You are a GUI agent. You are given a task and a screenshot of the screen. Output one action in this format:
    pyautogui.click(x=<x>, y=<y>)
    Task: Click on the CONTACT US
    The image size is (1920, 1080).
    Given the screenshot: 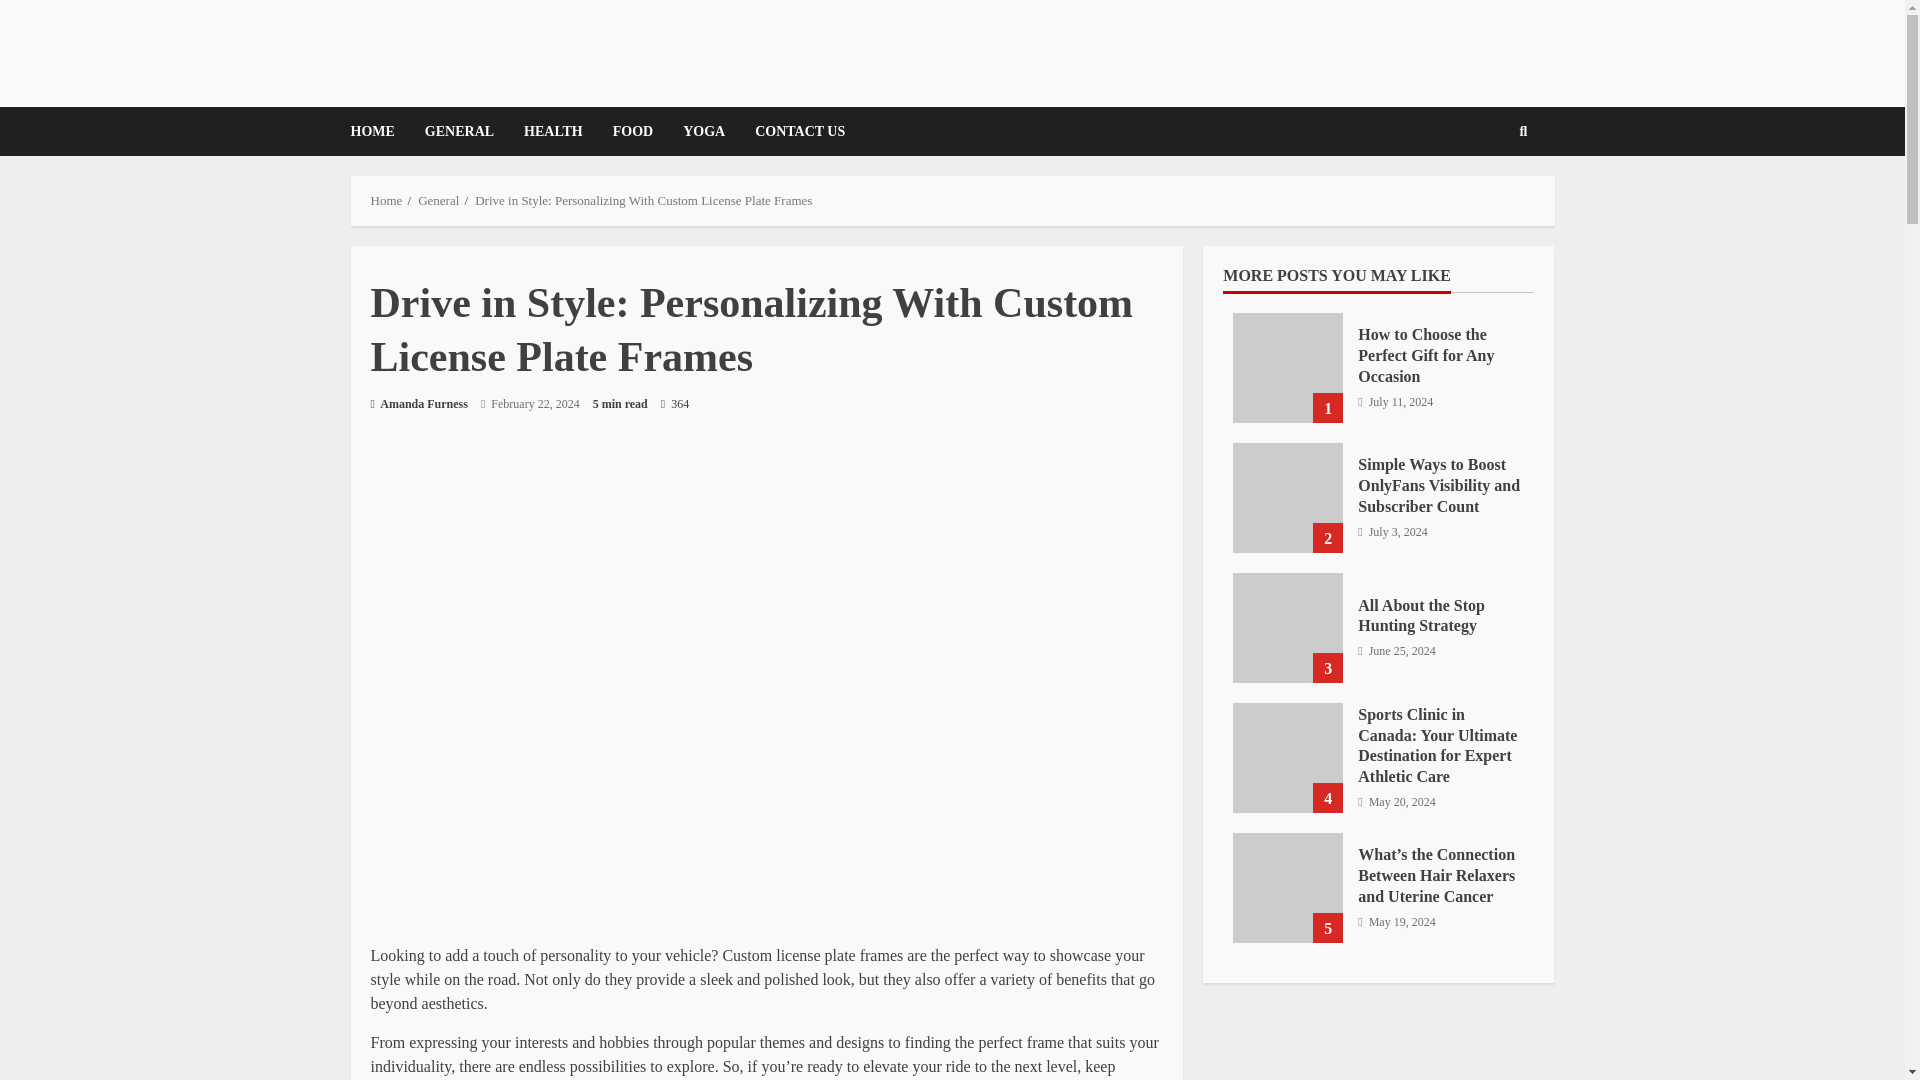 What is the action you would take?
    pyautogui.click(x=792, y=130)
    